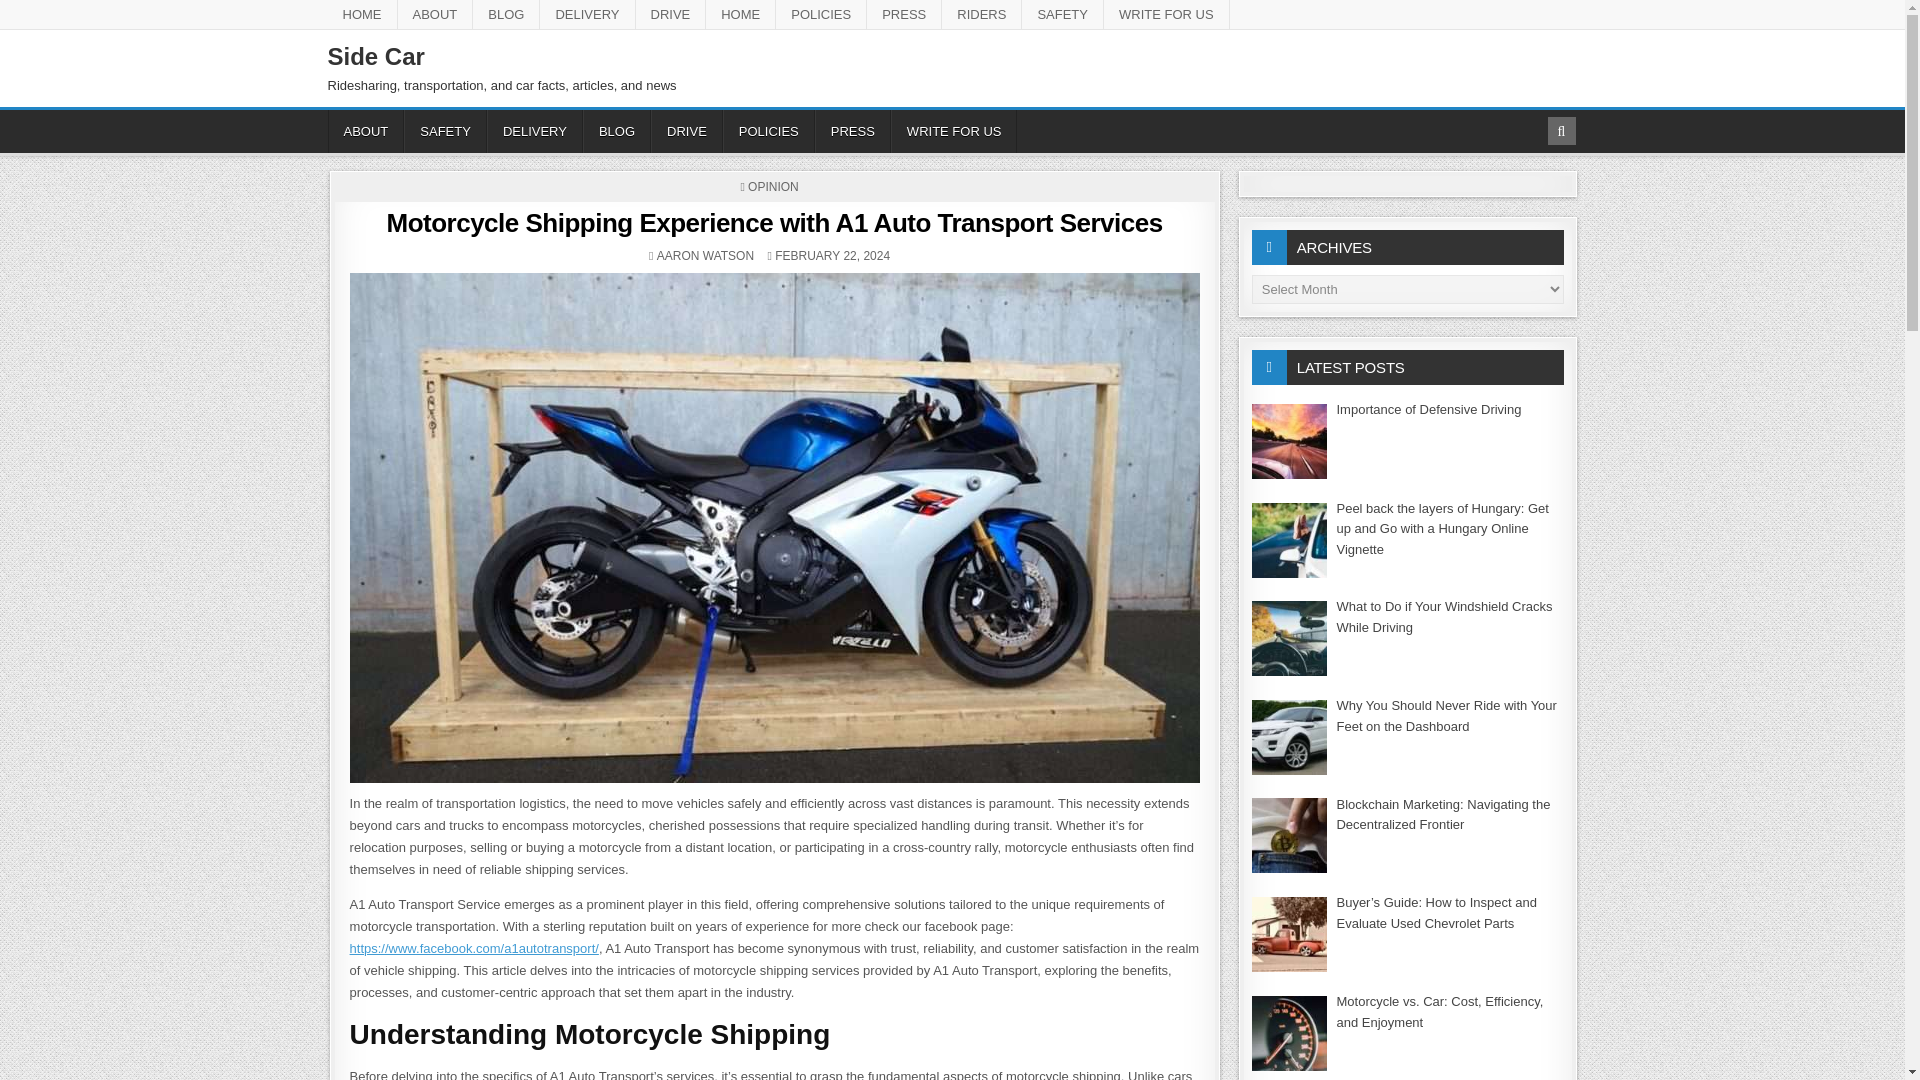 This screenshot has height=1080, width=1920. Describe the element at coordinates (506, 14) in the screenshot. I see `BLOG` at that location.